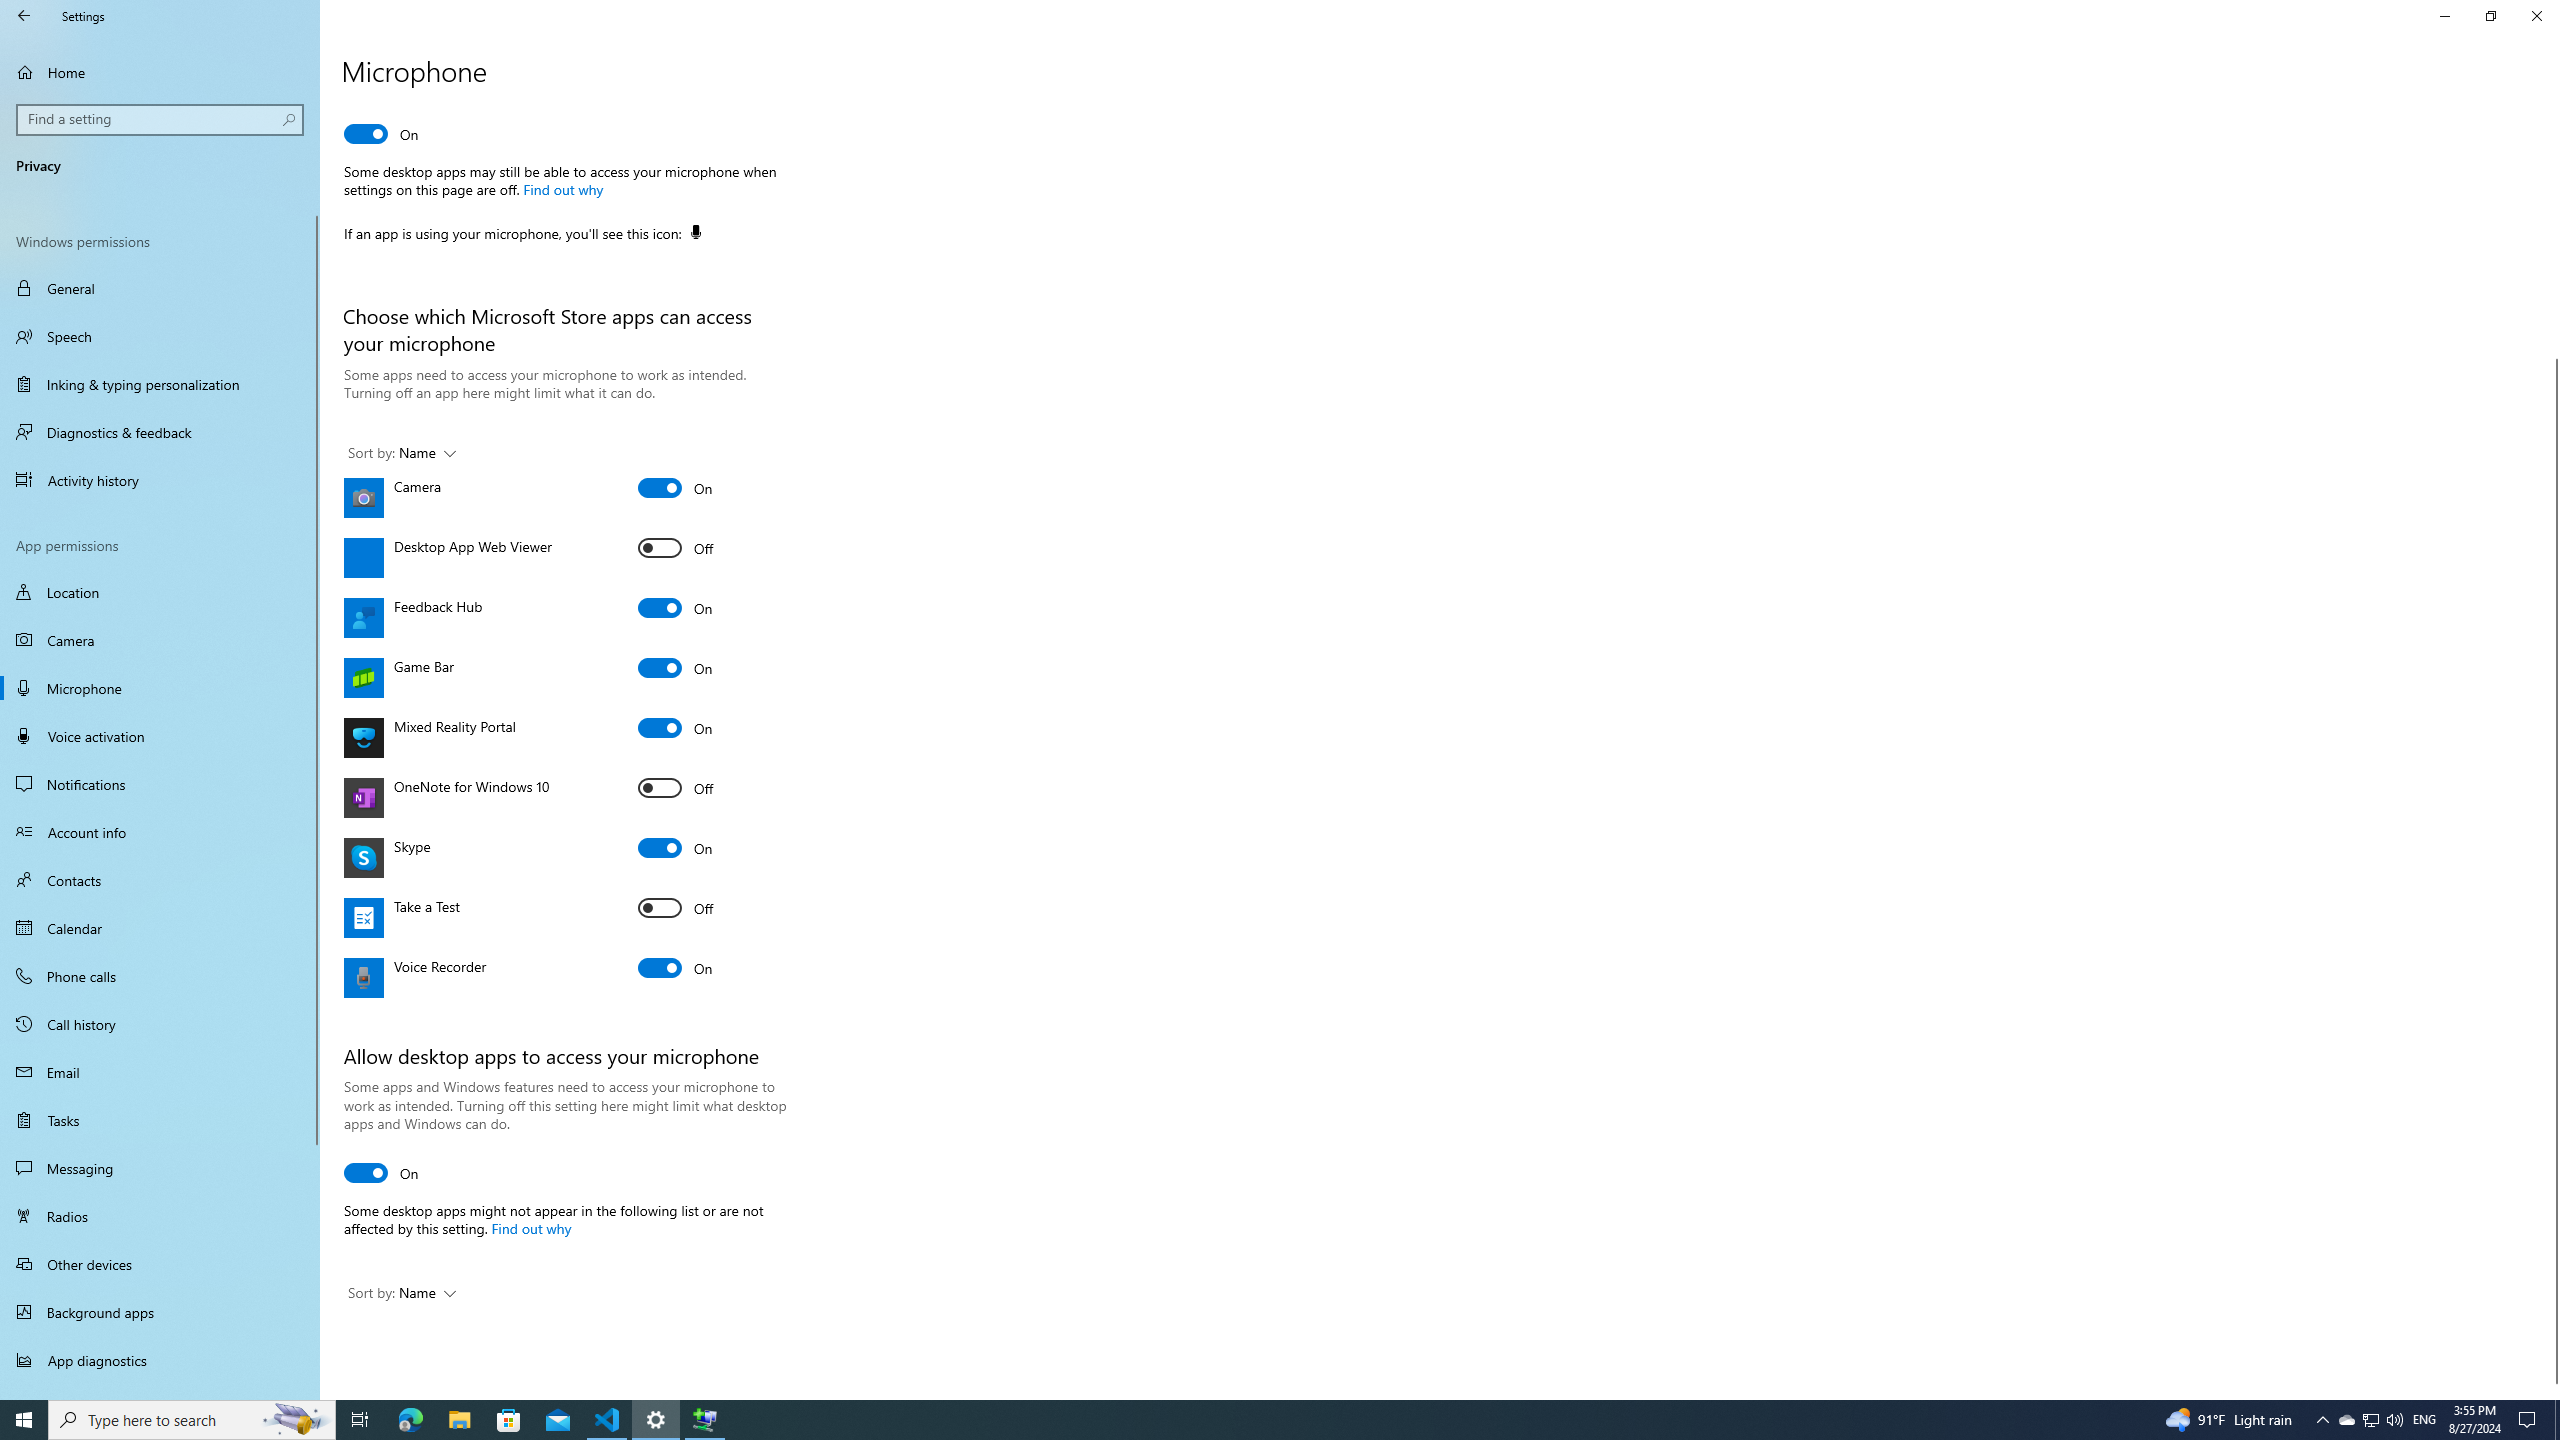 This screenshot has height=1440, width=2560. I want to click on Vertical Small Increase, so click(2552, 1391).